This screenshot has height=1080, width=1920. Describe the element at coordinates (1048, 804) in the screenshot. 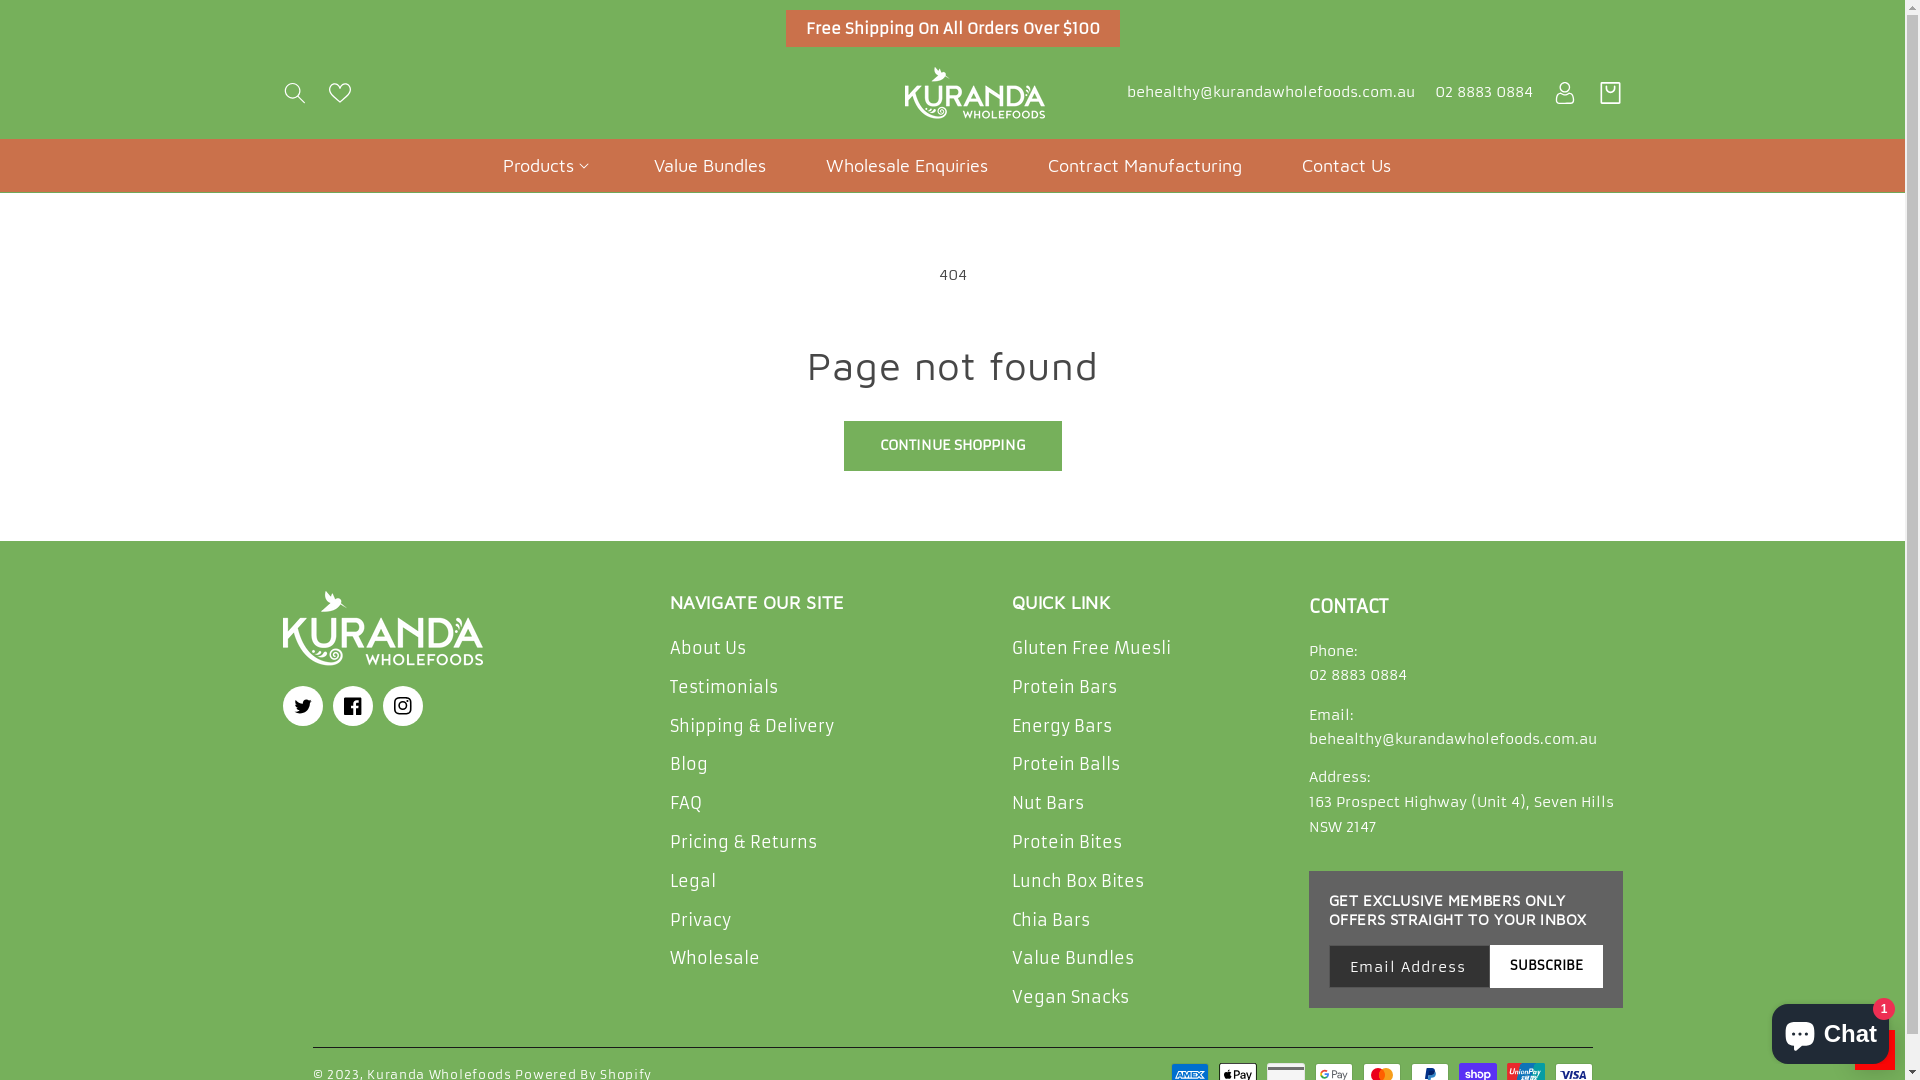

I see `Nut Bars` at that location.